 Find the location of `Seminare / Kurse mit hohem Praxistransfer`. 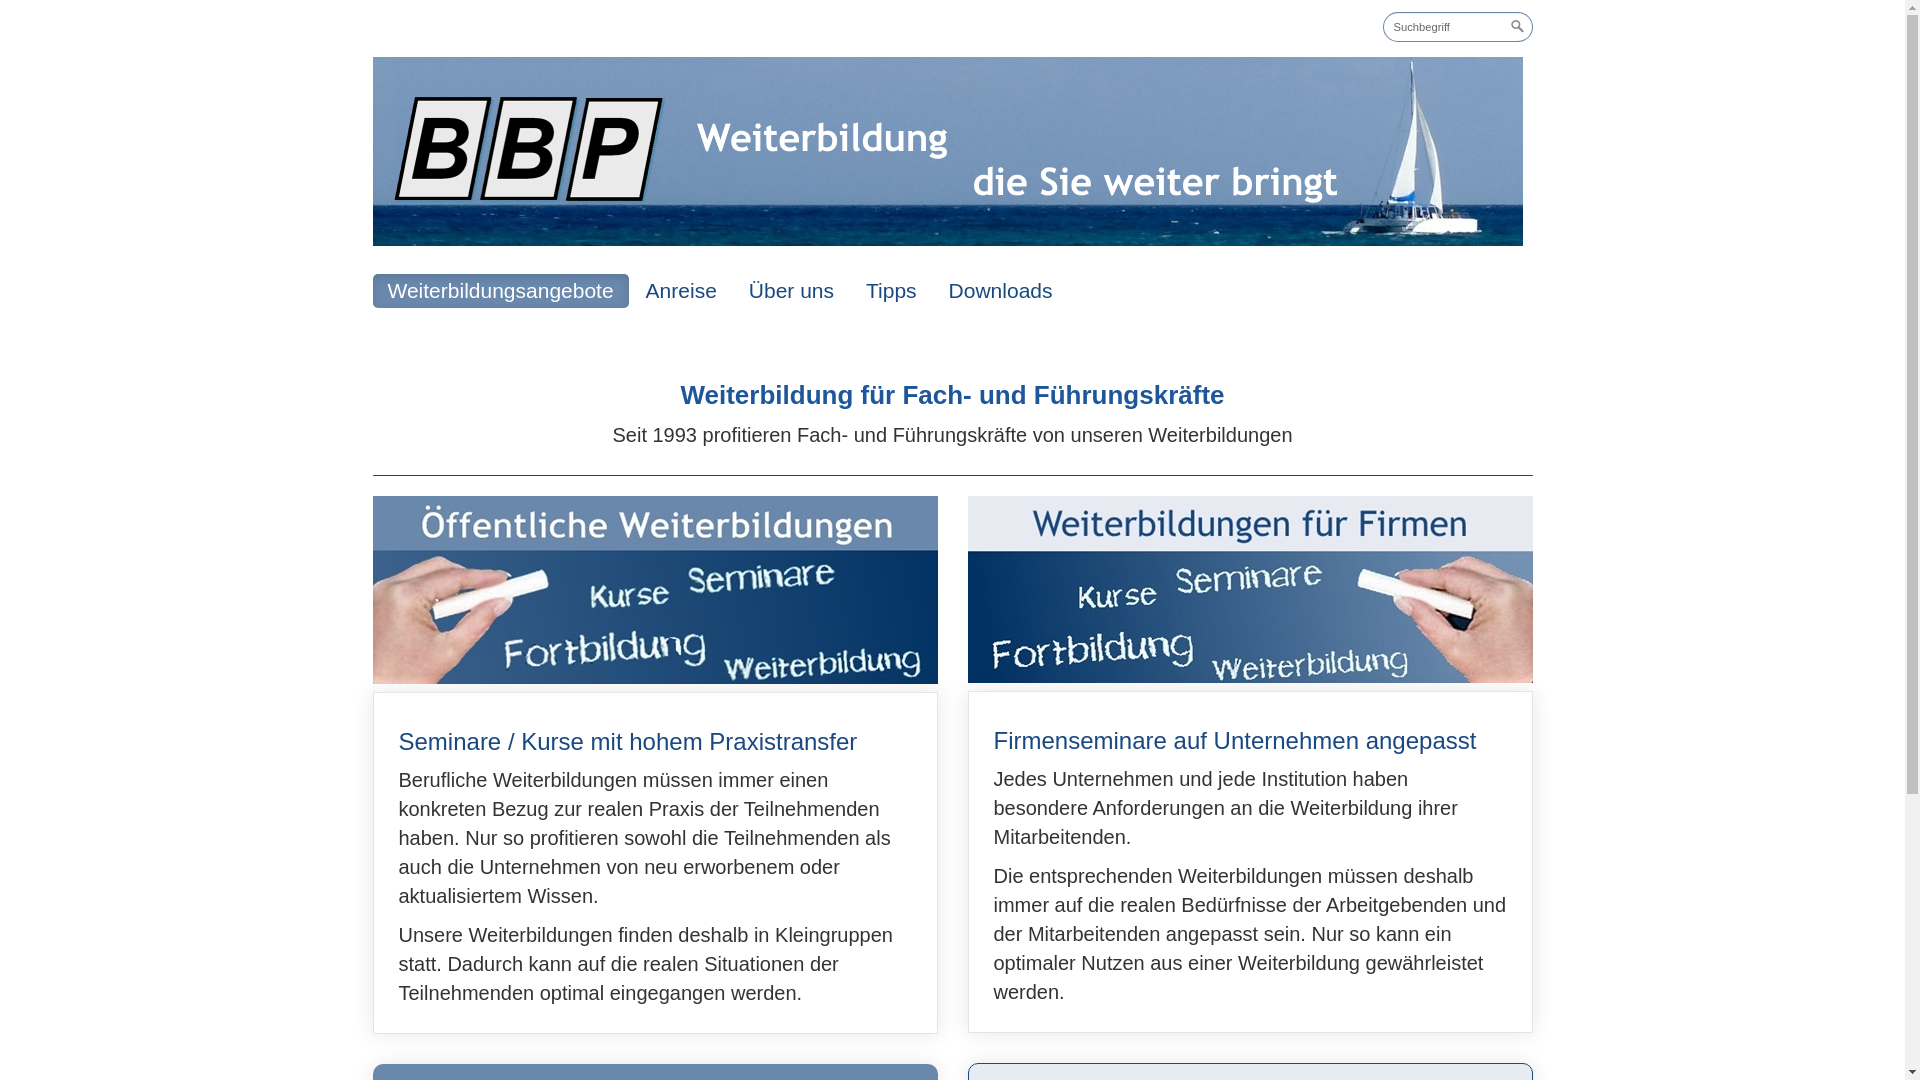

Seminare / Kurse mit hohem Praxistransfer is located at coordinates (656, 863).